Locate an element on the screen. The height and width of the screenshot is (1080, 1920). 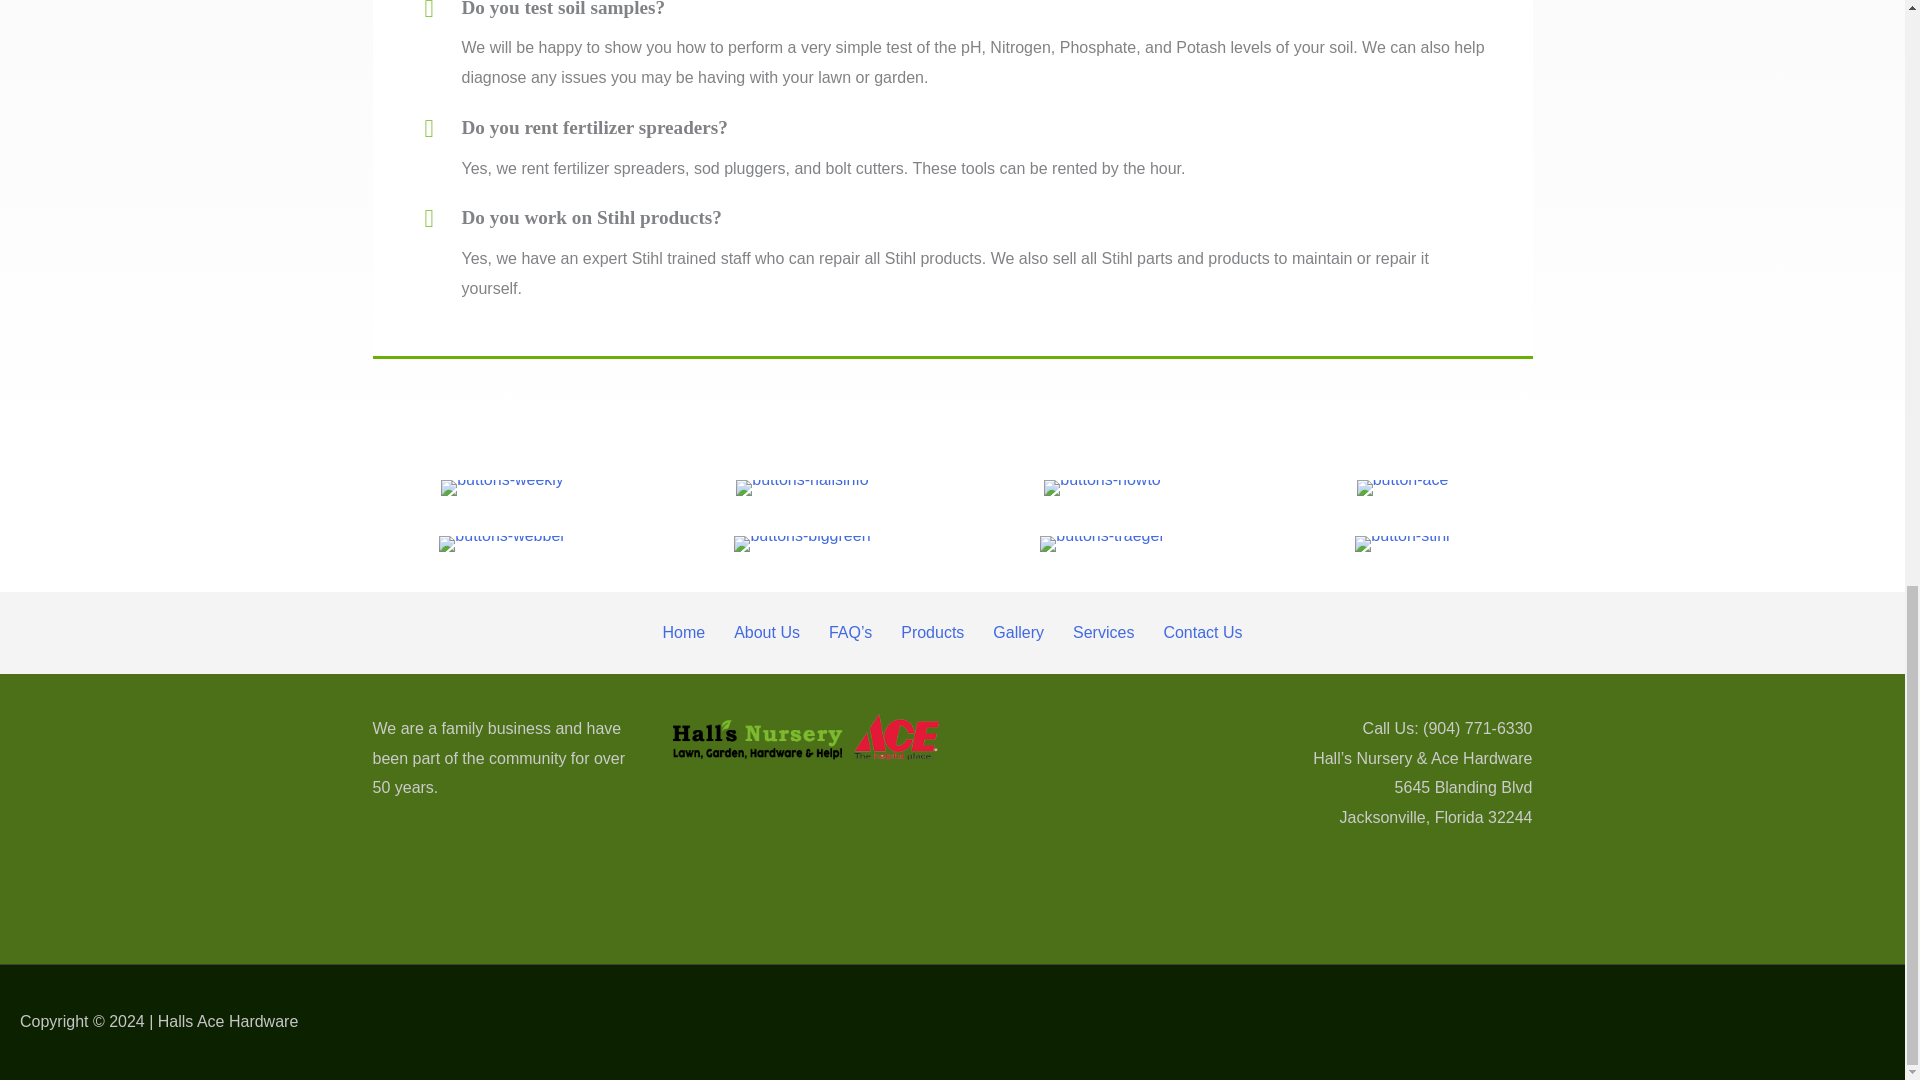
buttons-weekly is located at coordinates (502, 487).